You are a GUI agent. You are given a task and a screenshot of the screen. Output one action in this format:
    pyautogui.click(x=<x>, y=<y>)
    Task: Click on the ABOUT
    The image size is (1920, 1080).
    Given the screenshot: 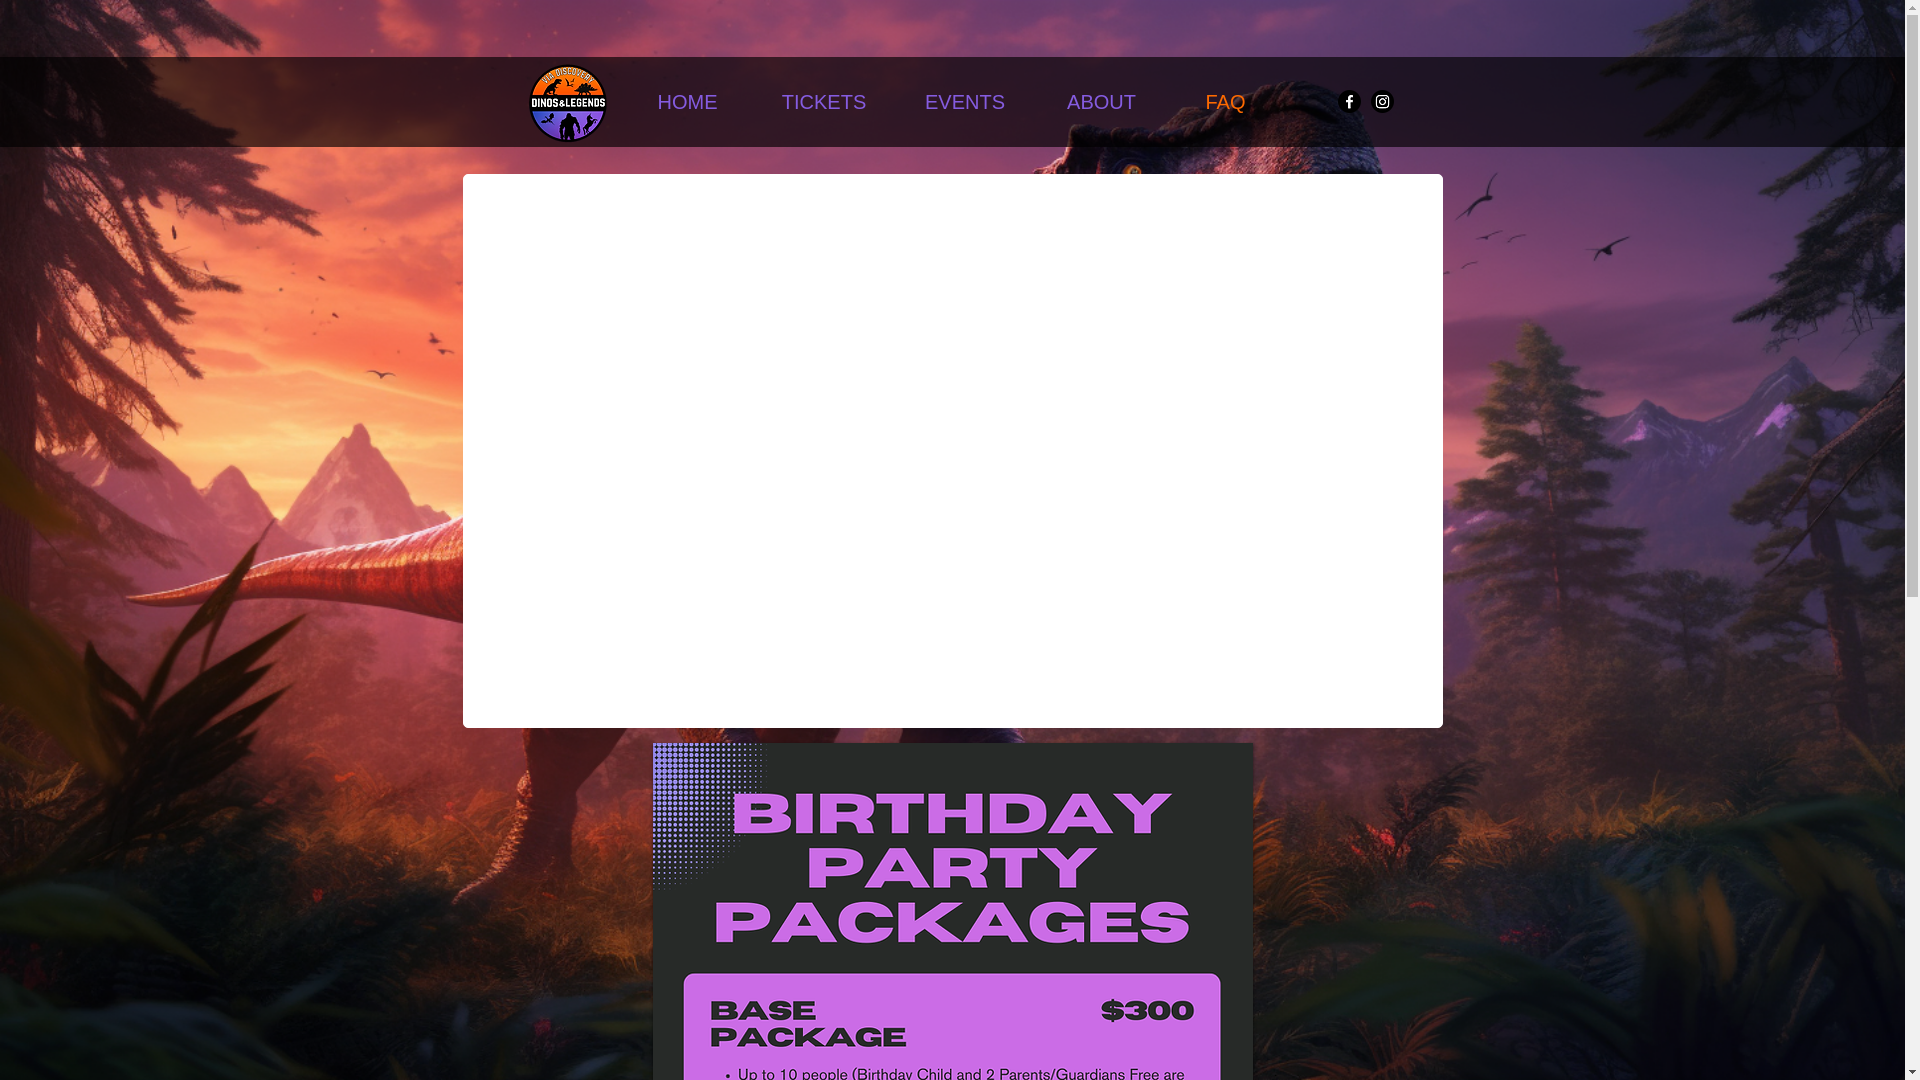 What is the action you would take?
    pyautogui.click(x=1100, y=102)
    